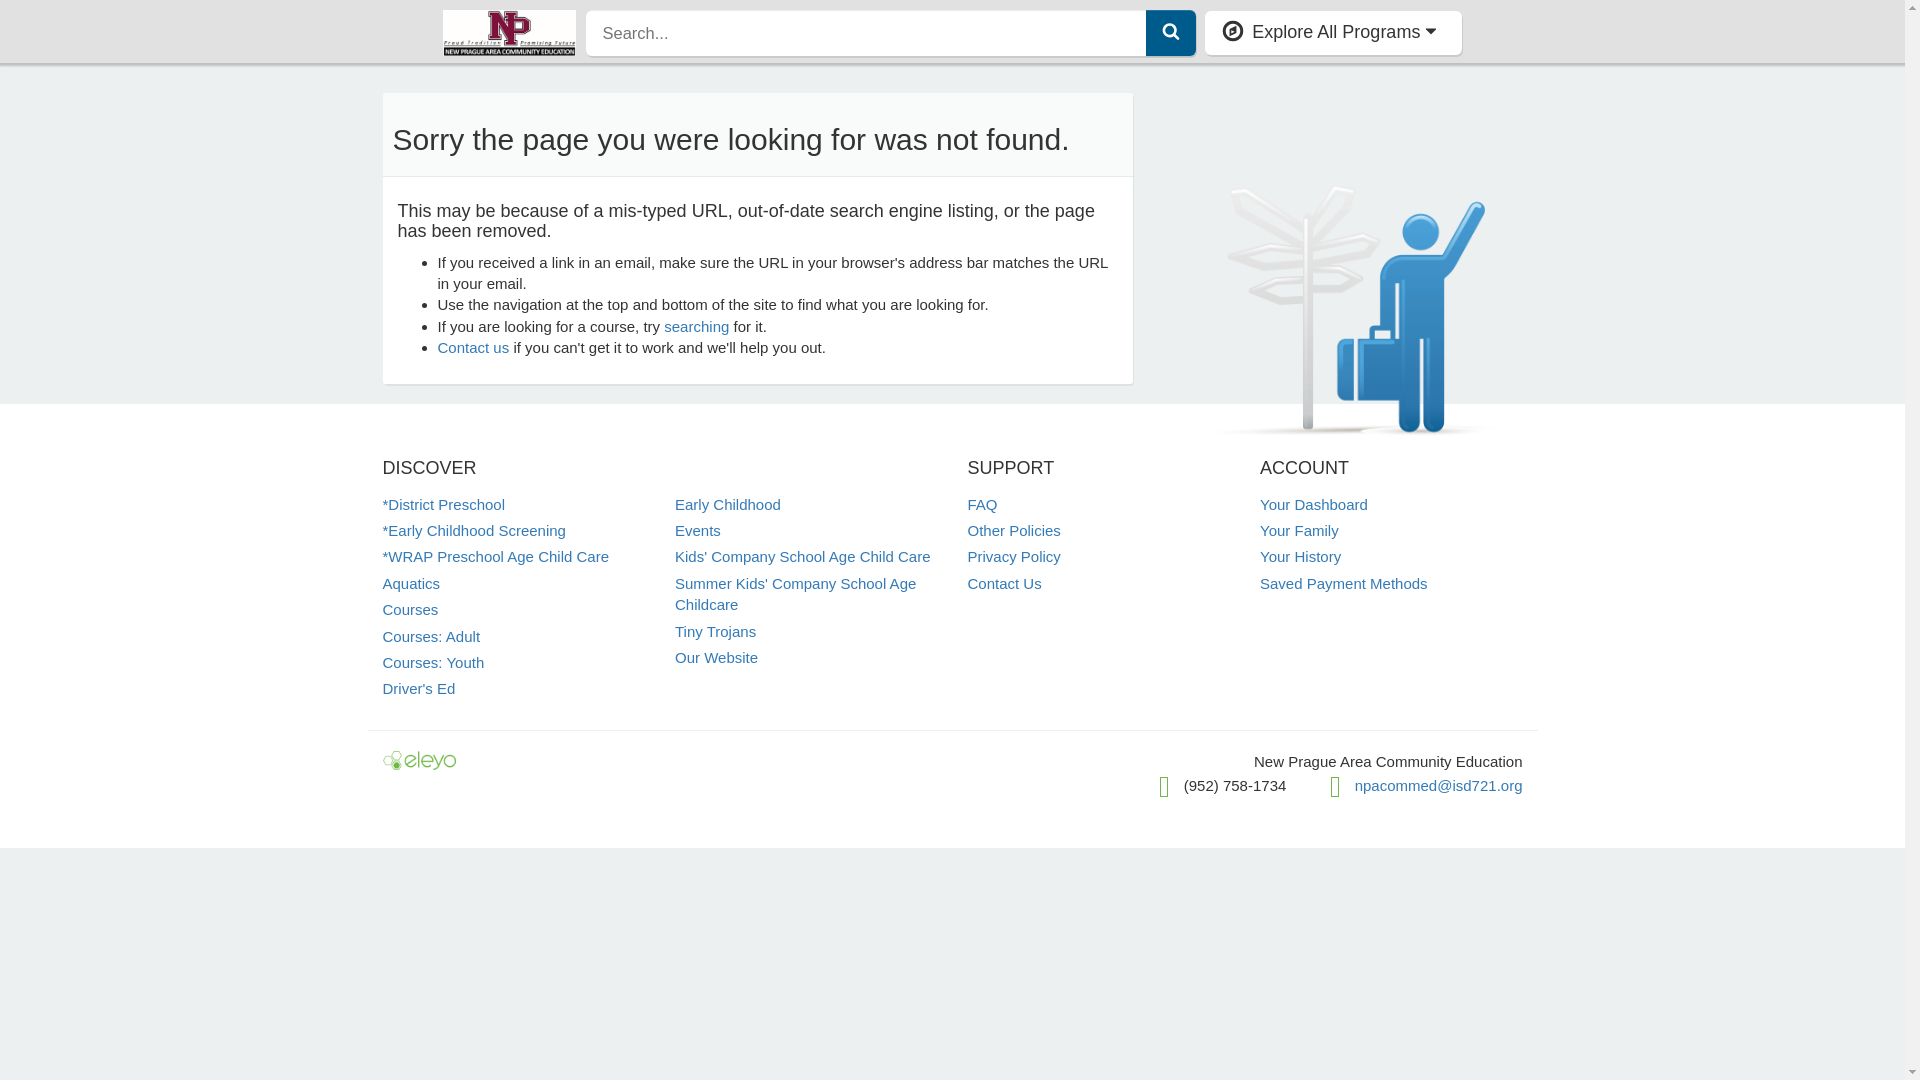 The image size is (1920, 1080). Describe the element at coordinates (1170, 30) in the screenshot. I see ` Search Icon` at that location.